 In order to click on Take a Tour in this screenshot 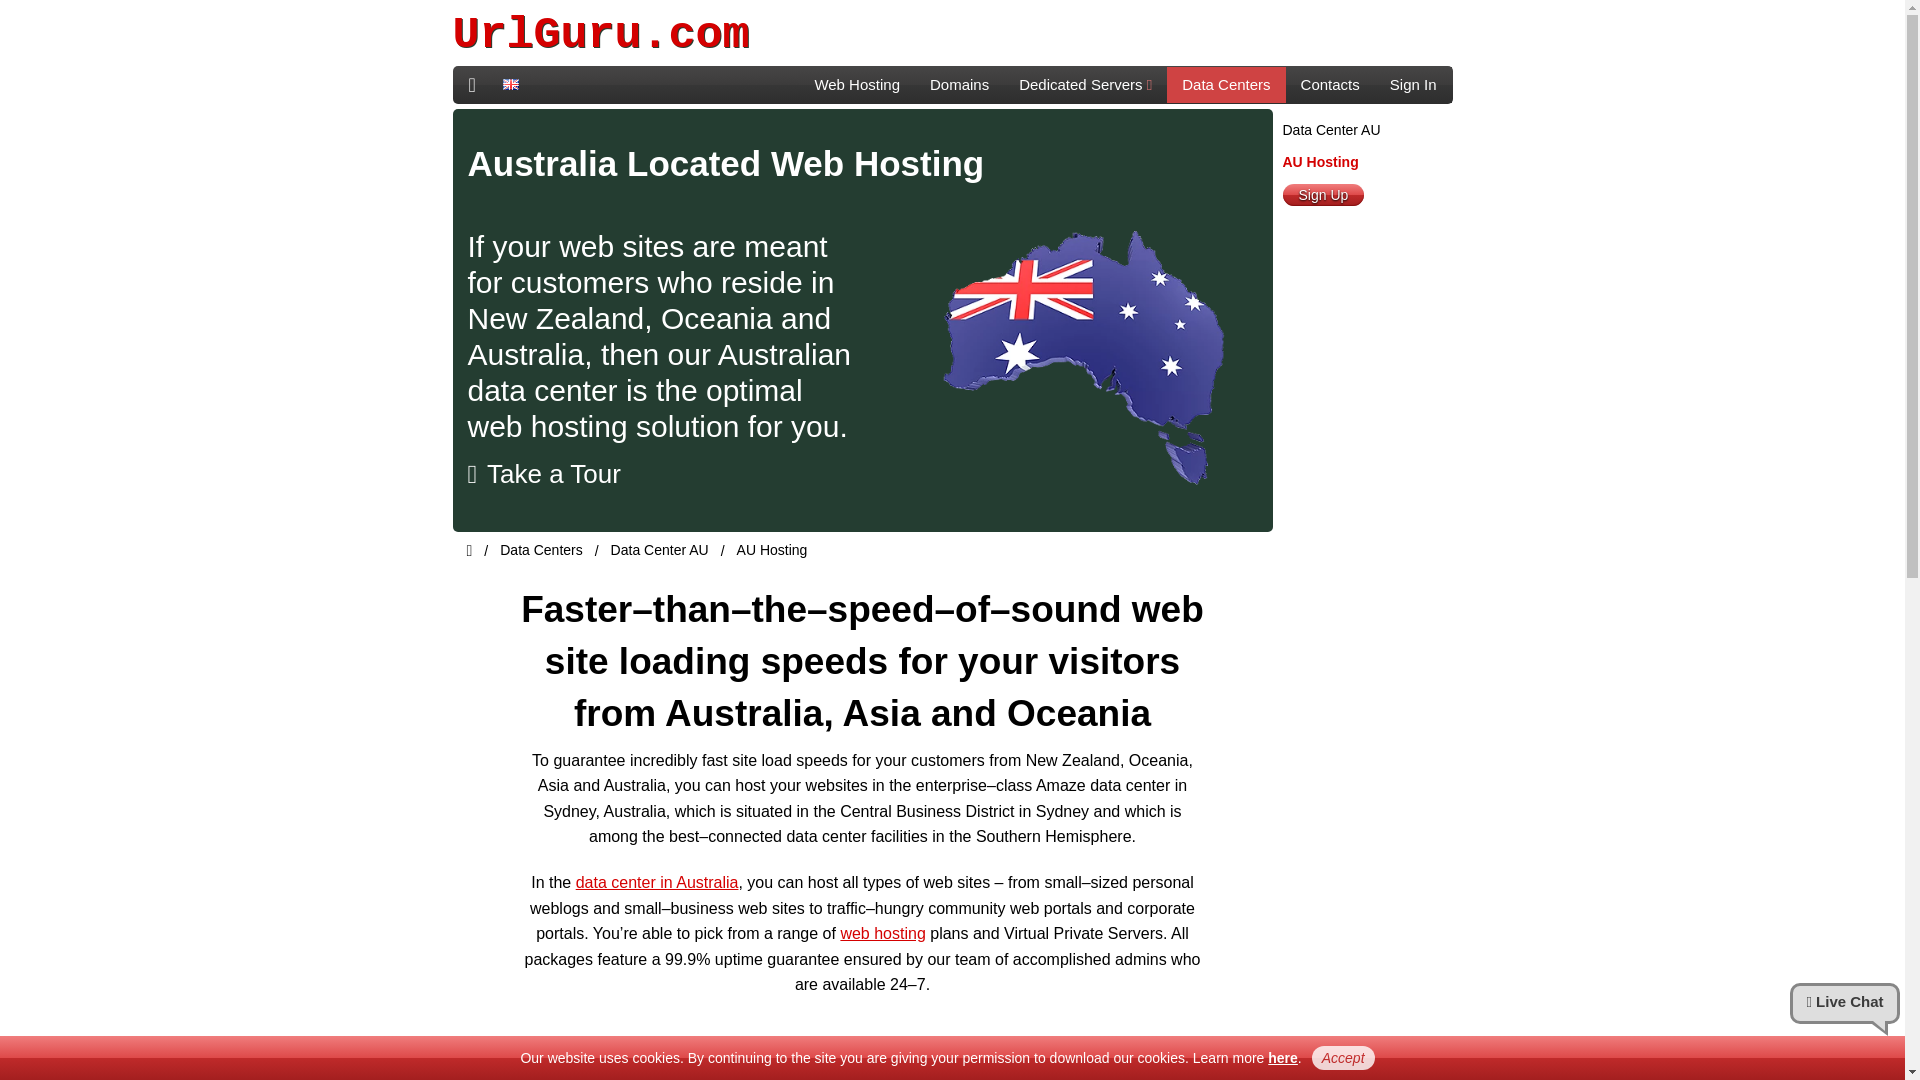, I will do `click(544, 475)`.